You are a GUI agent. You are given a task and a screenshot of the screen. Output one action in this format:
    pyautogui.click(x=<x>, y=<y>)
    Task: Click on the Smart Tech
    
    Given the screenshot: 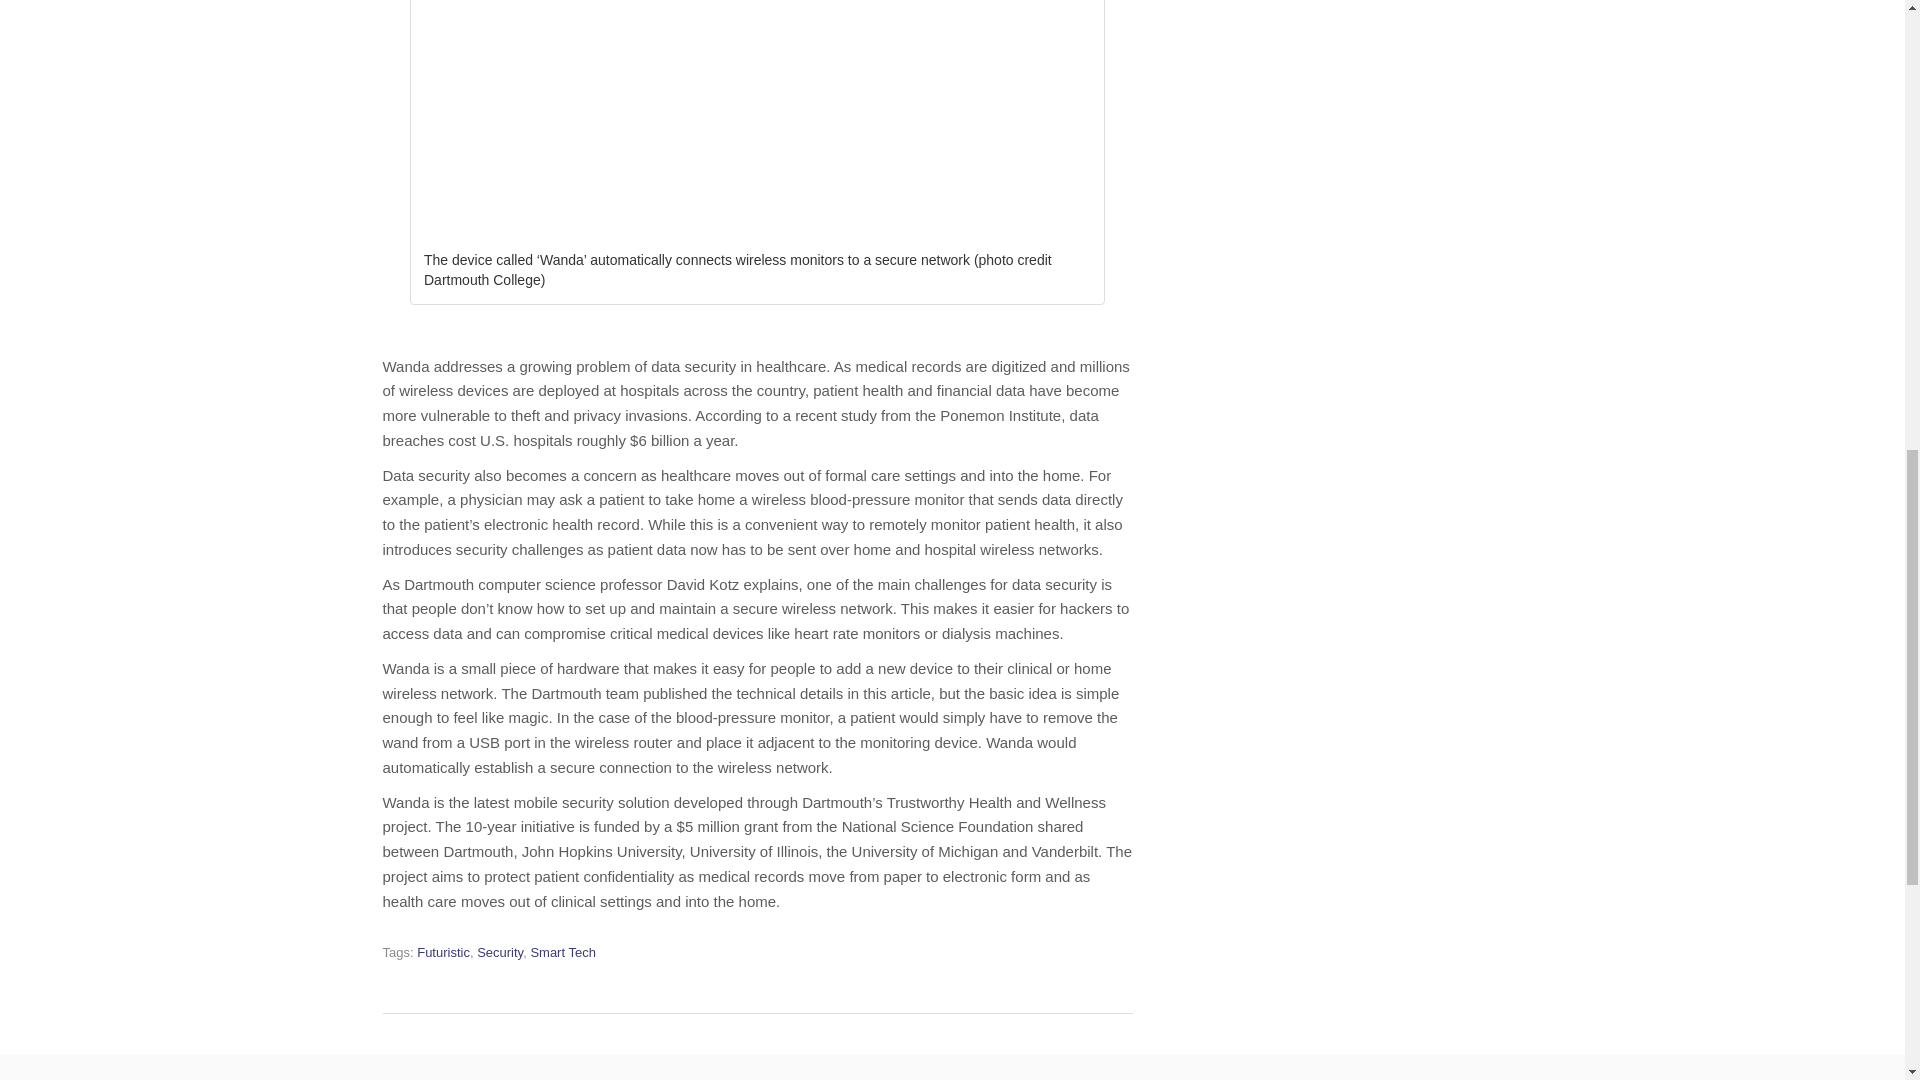 What is the action you would take?
    pyautogui.click(x=562, y=952)
    